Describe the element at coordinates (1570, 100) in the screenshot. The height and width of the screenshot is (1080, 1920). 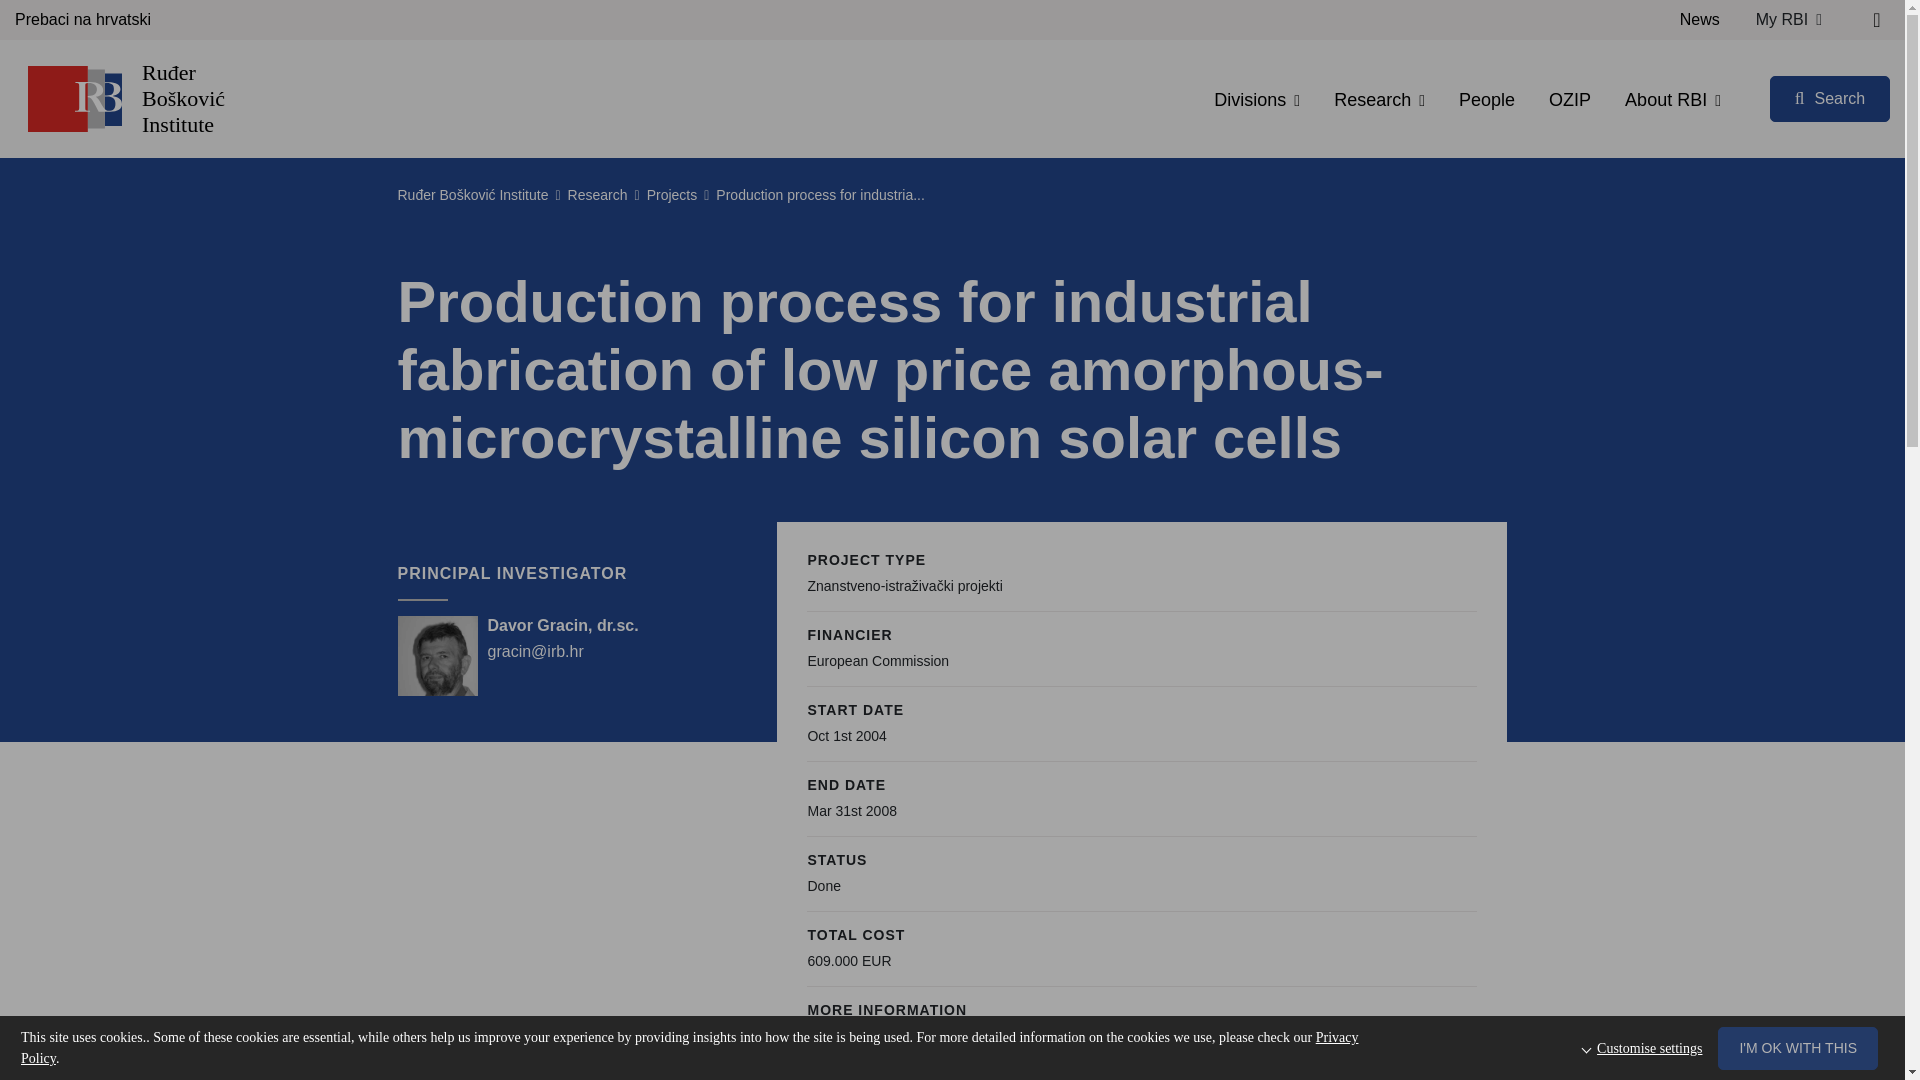
I see `OZIP` at that location.